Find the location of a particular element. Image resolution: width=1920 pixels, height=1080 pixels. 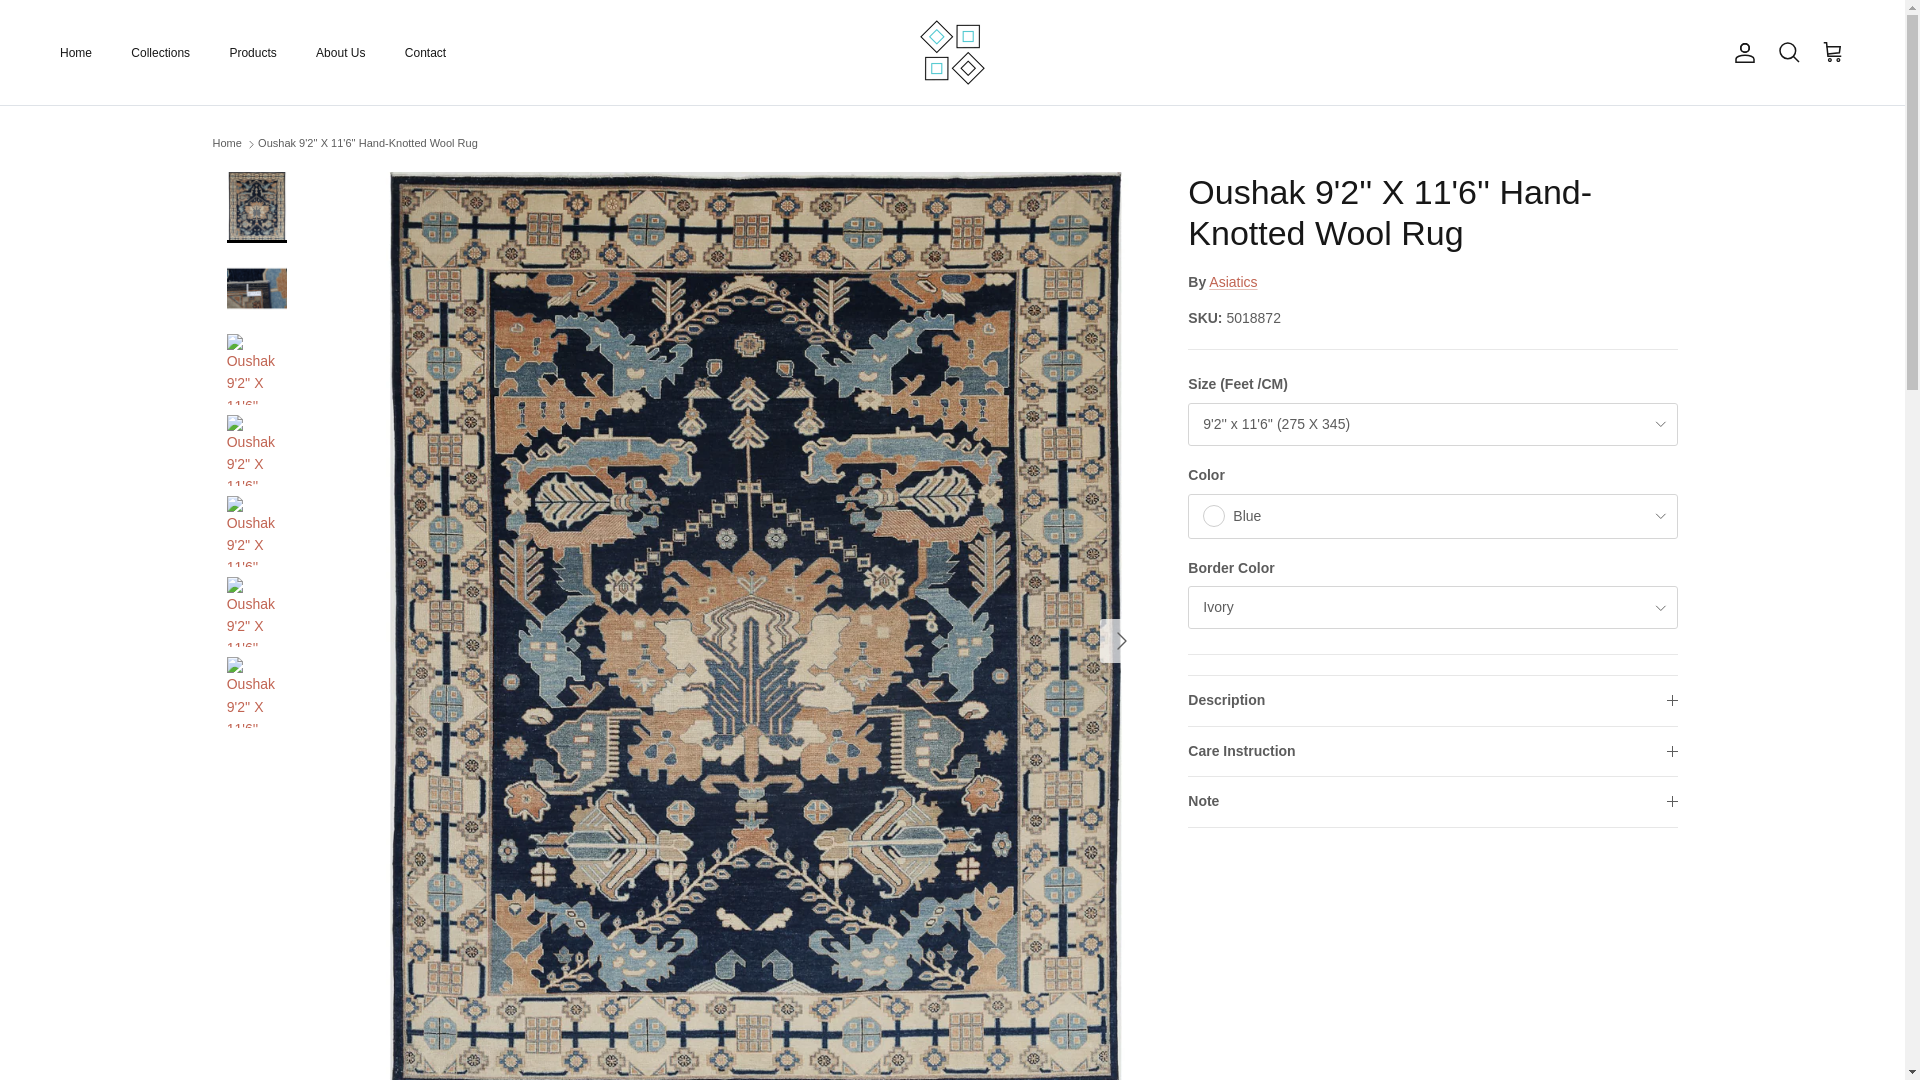

Home is located at coordinates (226, 144).